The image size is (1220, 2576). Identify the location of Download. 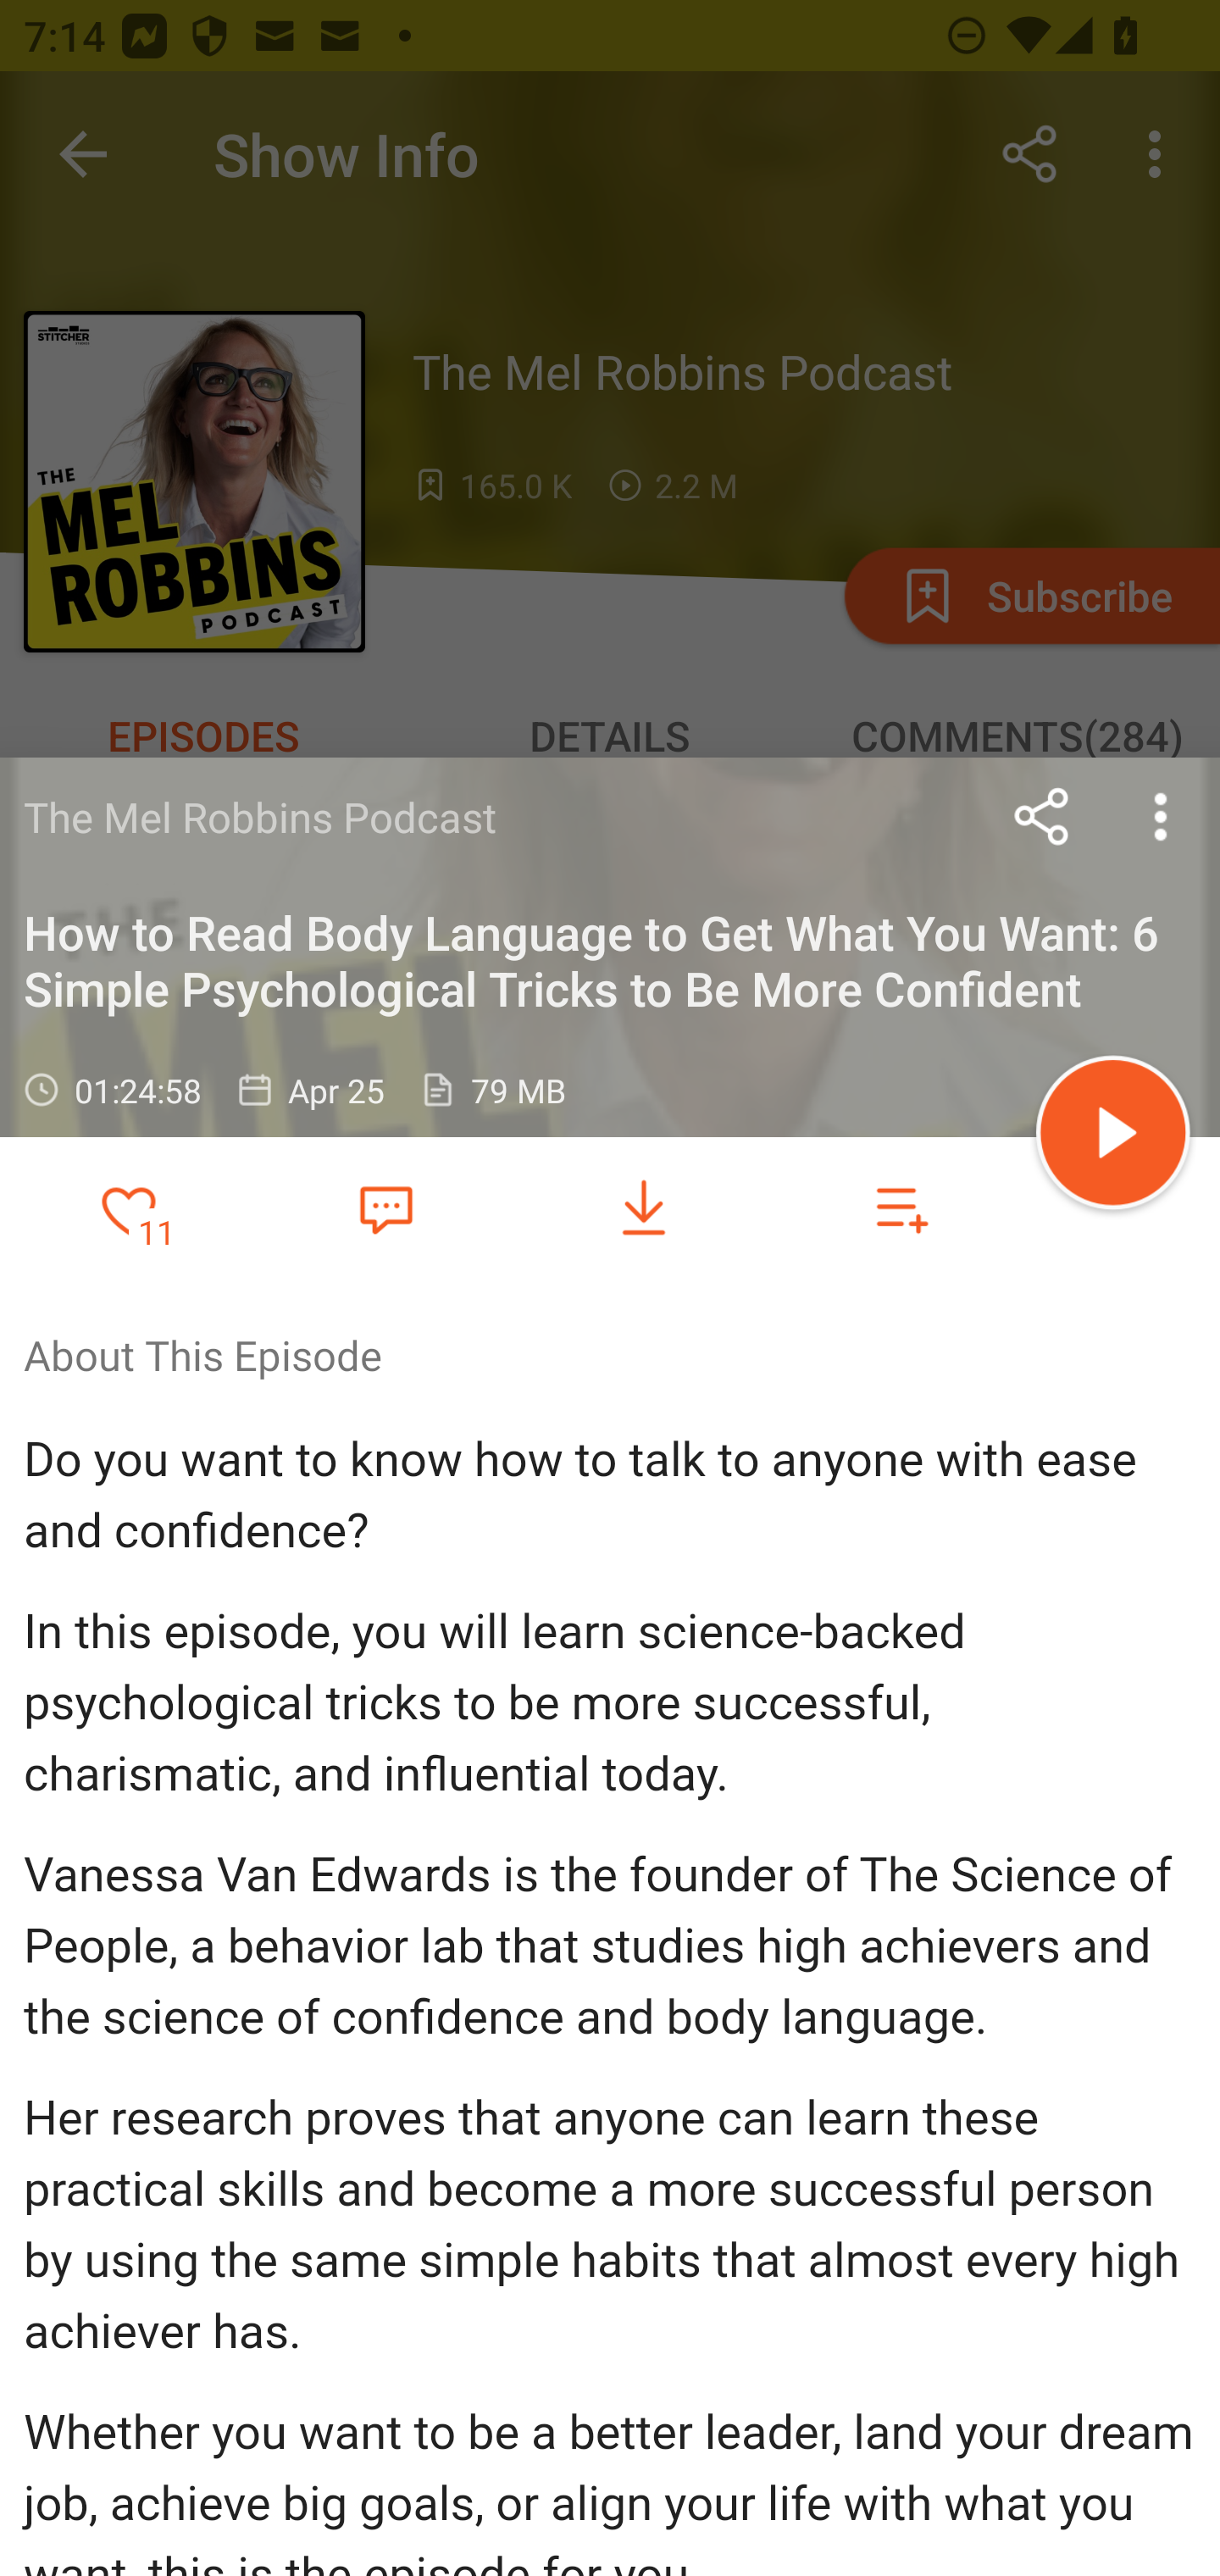
(644, 1208).